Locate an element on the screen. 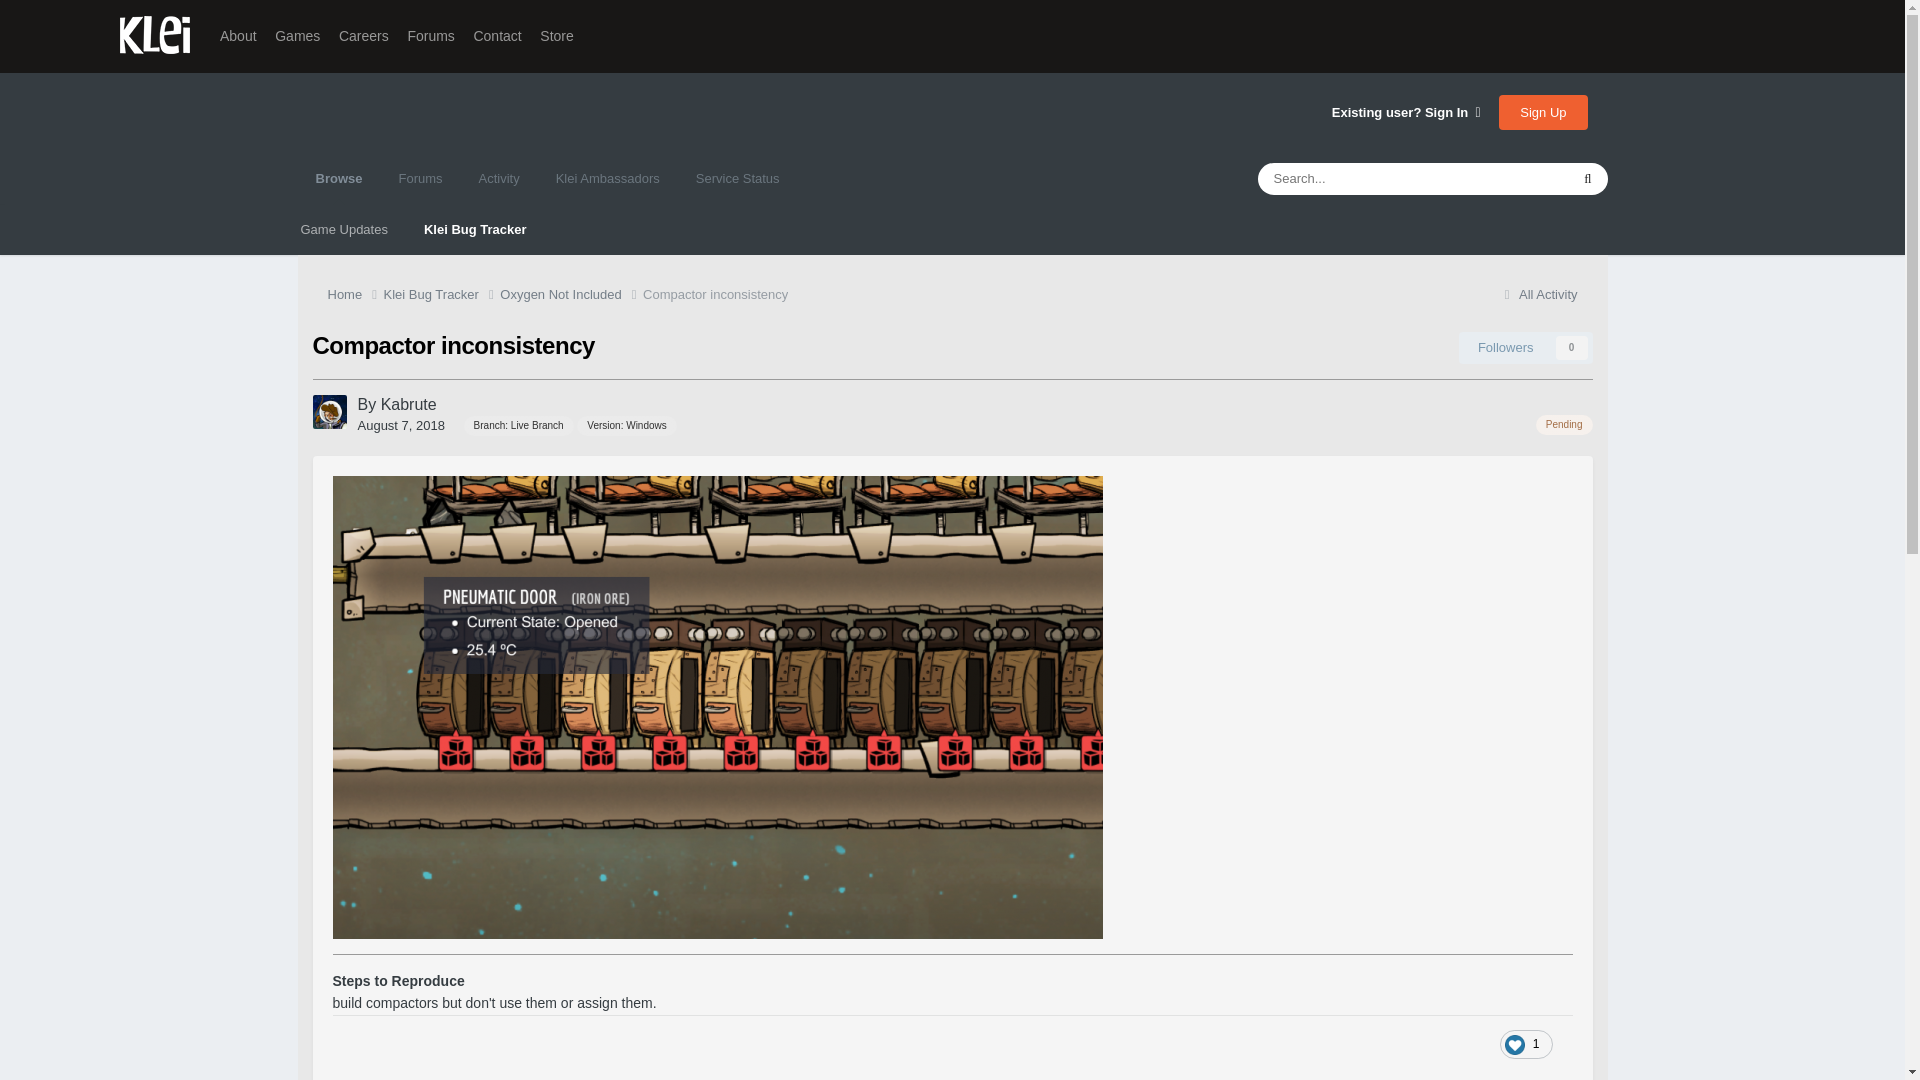 The width and height of the screenshot is (1920, 1080). About is located at coordinates (238, 36).